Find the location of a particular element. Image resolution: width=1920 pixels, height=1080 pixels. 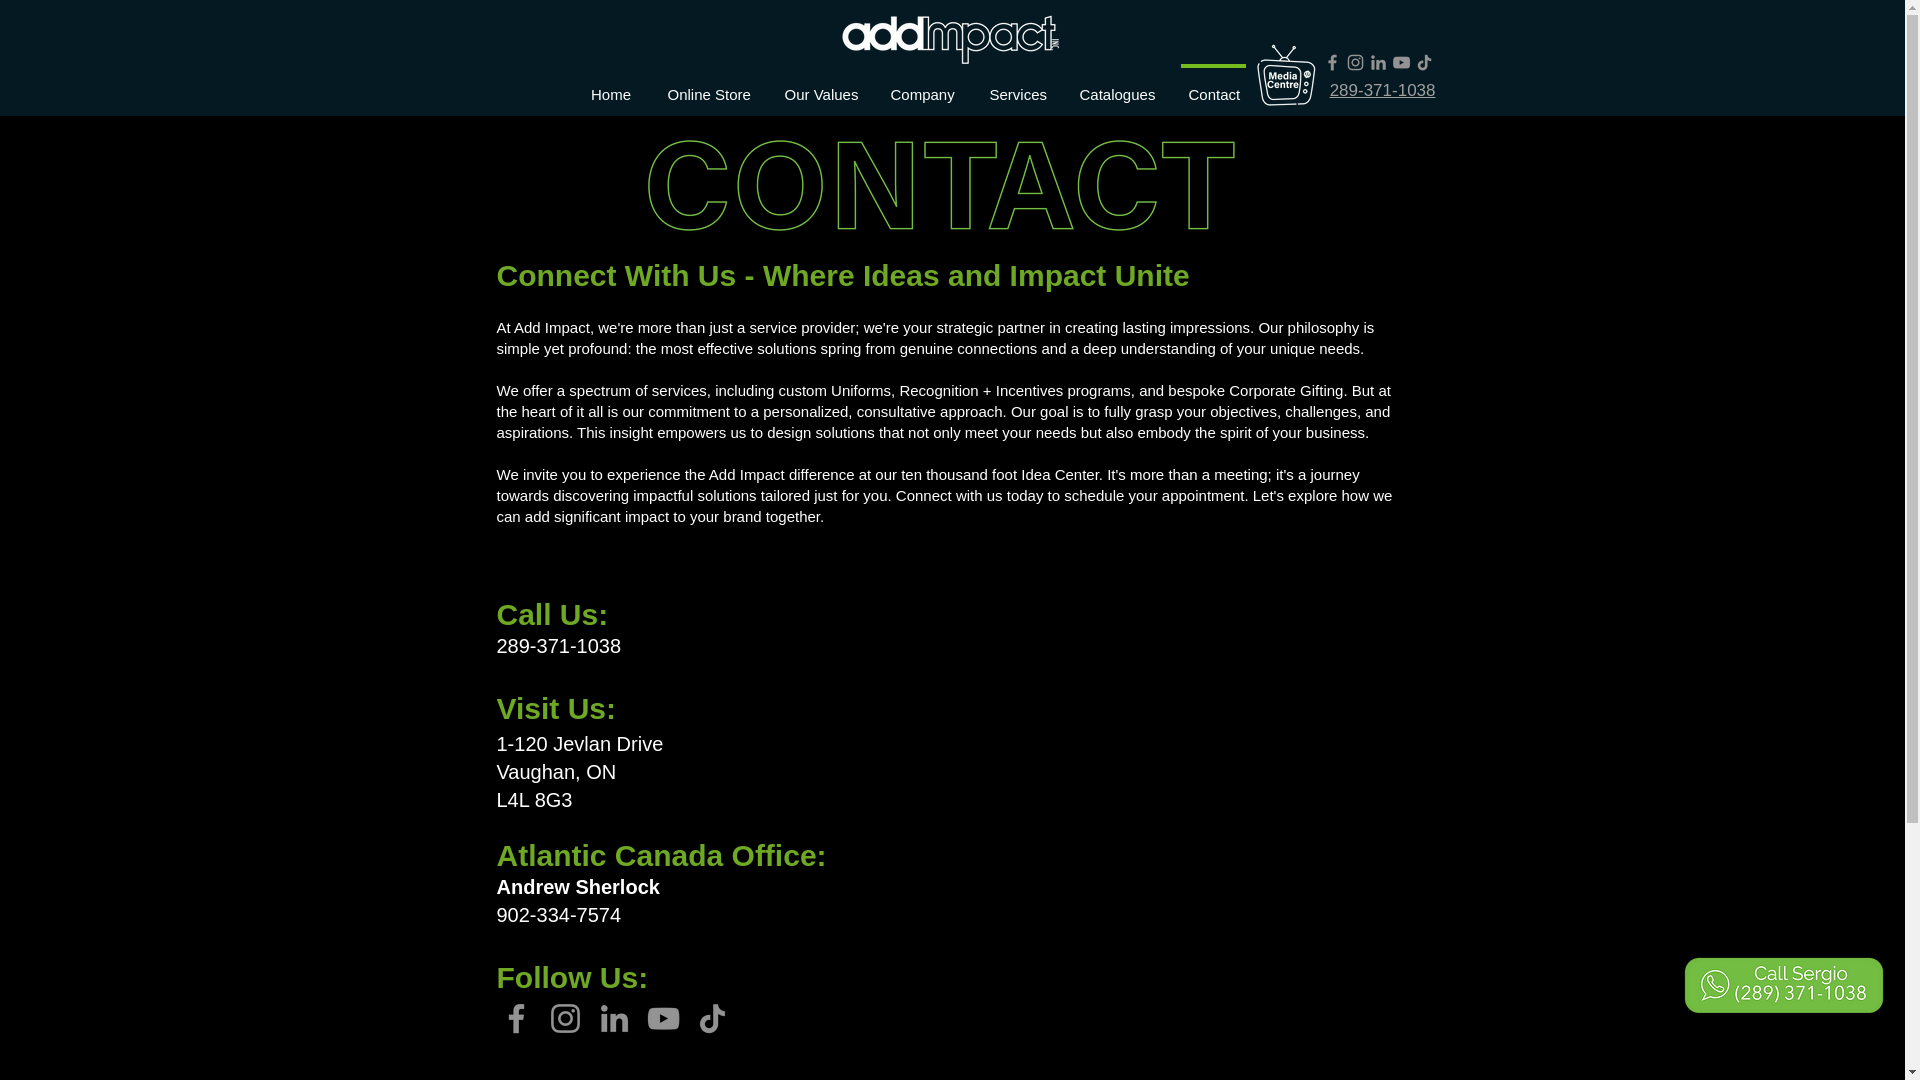

289-371-1038 is located at coordinates (1383, 90).